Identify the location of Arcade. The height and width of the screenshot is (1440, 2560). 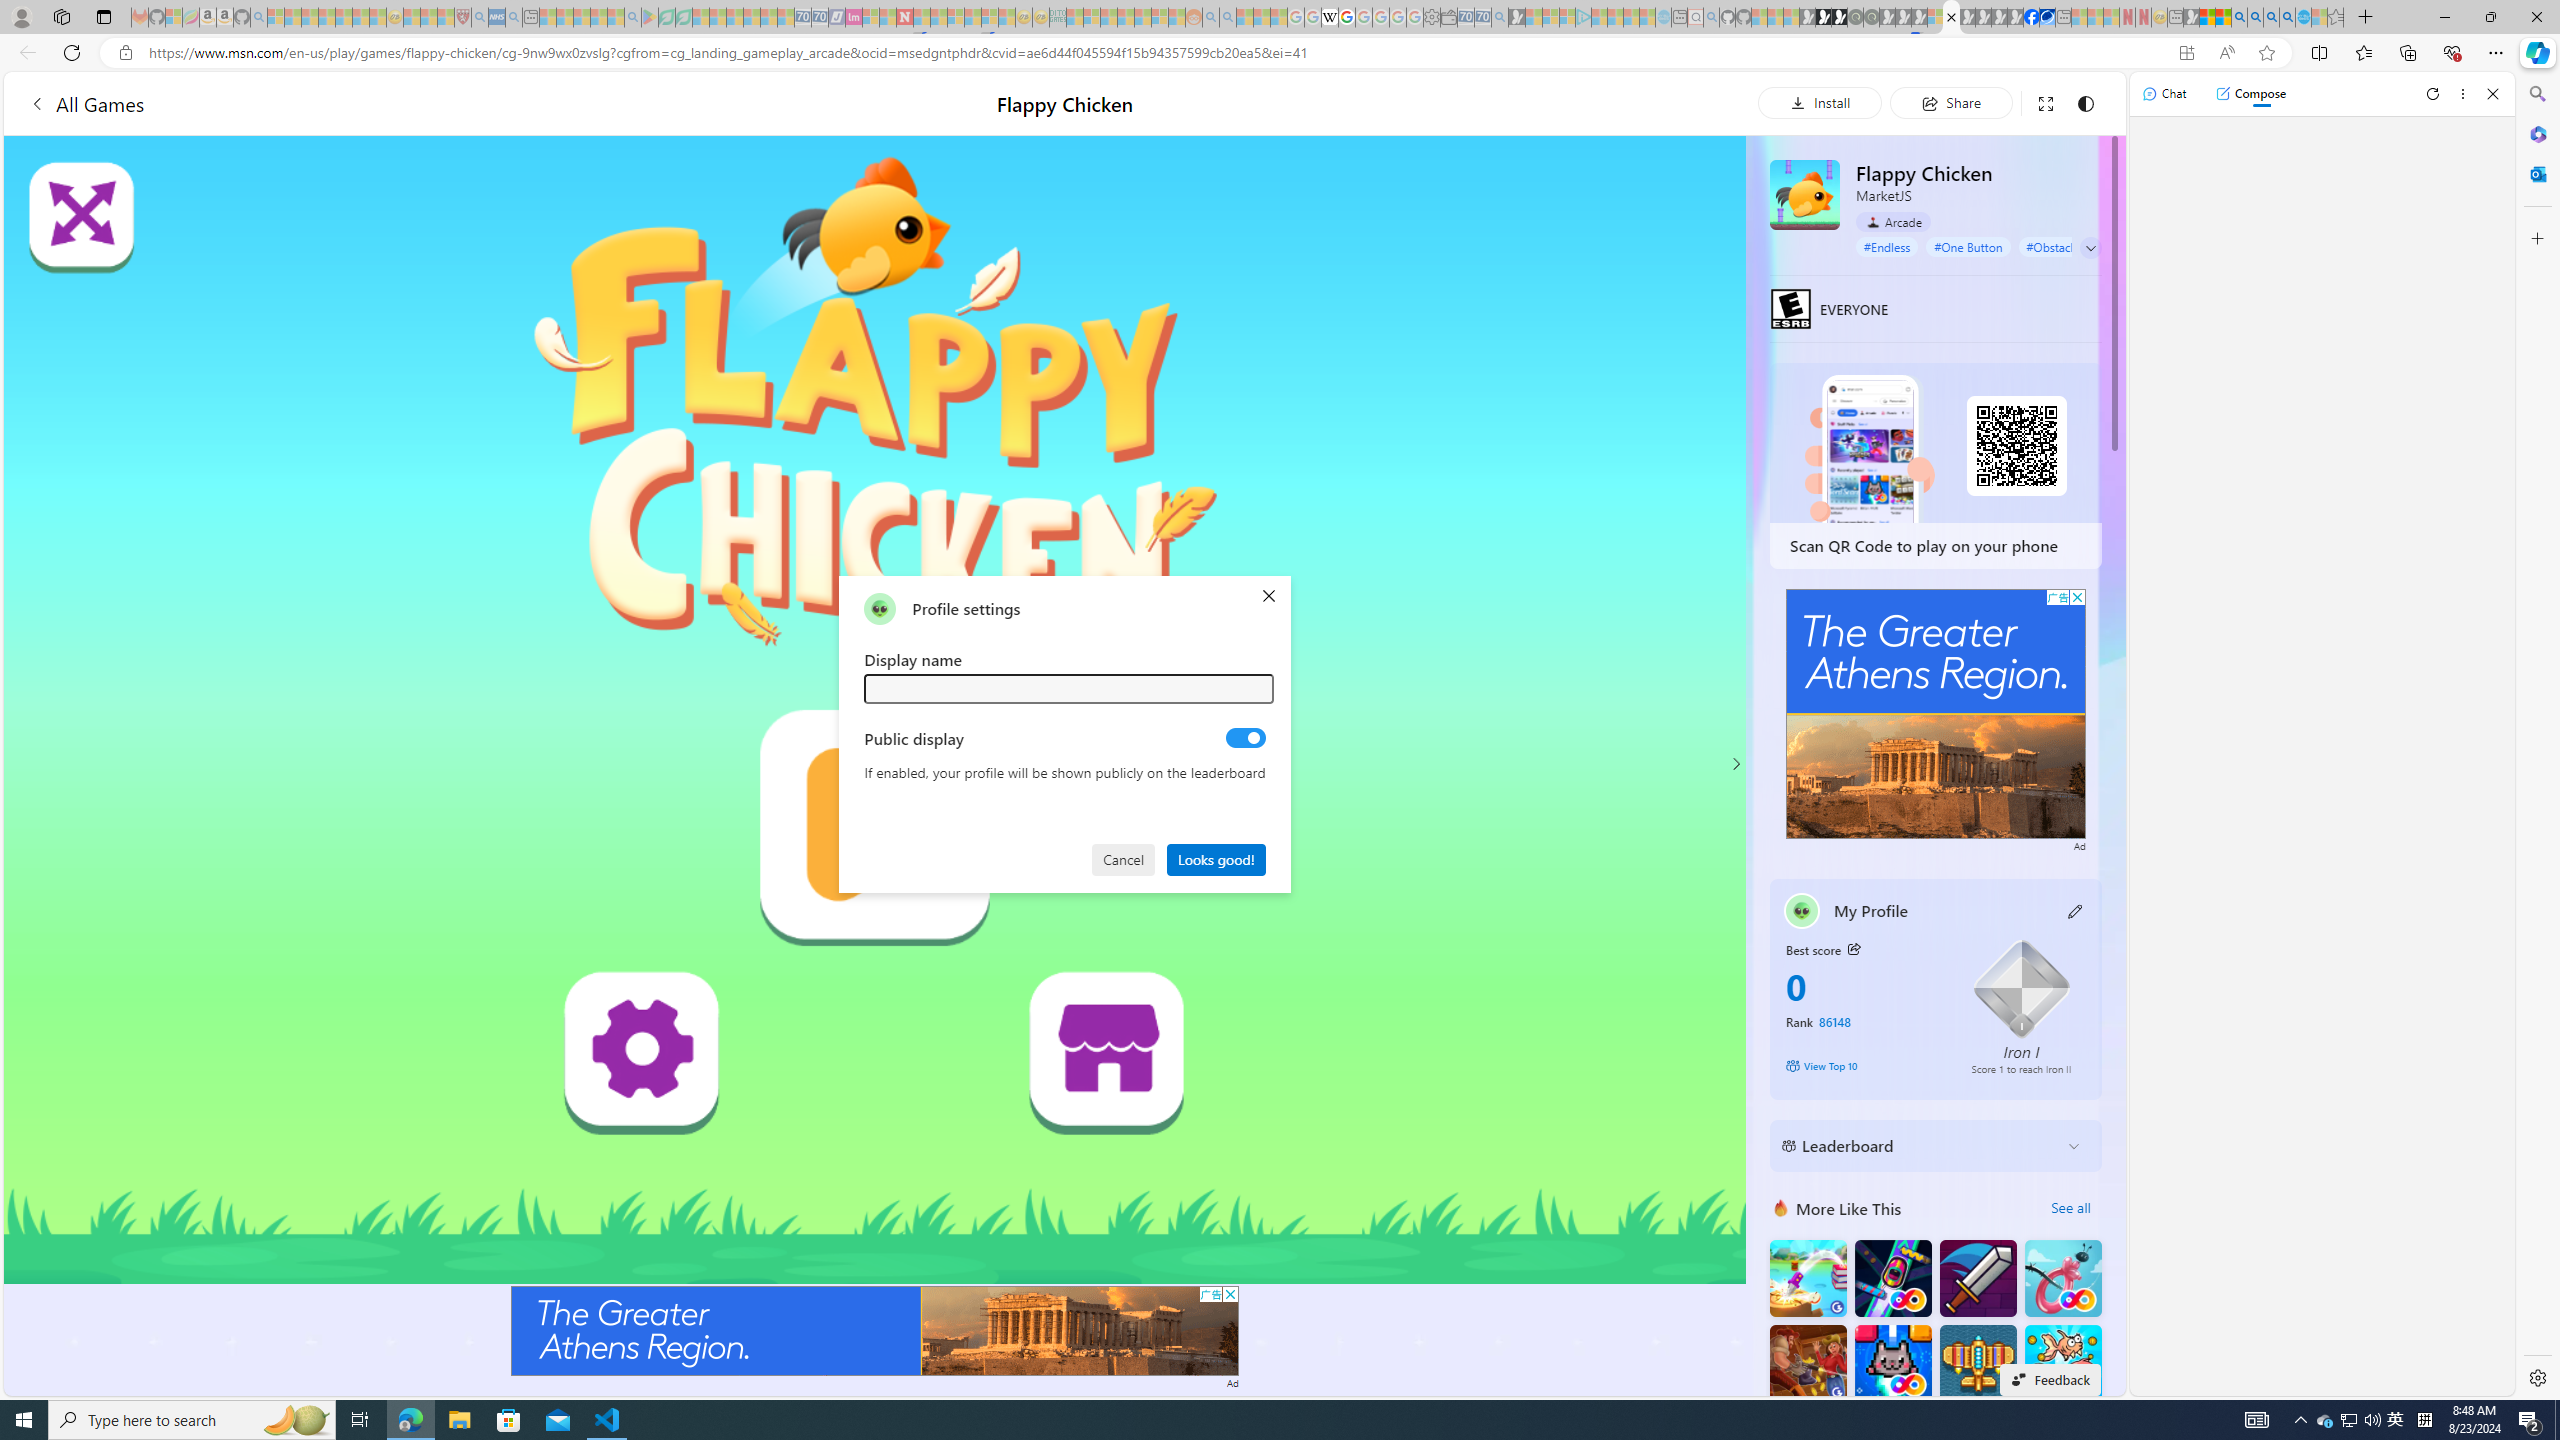
(1893, 221).